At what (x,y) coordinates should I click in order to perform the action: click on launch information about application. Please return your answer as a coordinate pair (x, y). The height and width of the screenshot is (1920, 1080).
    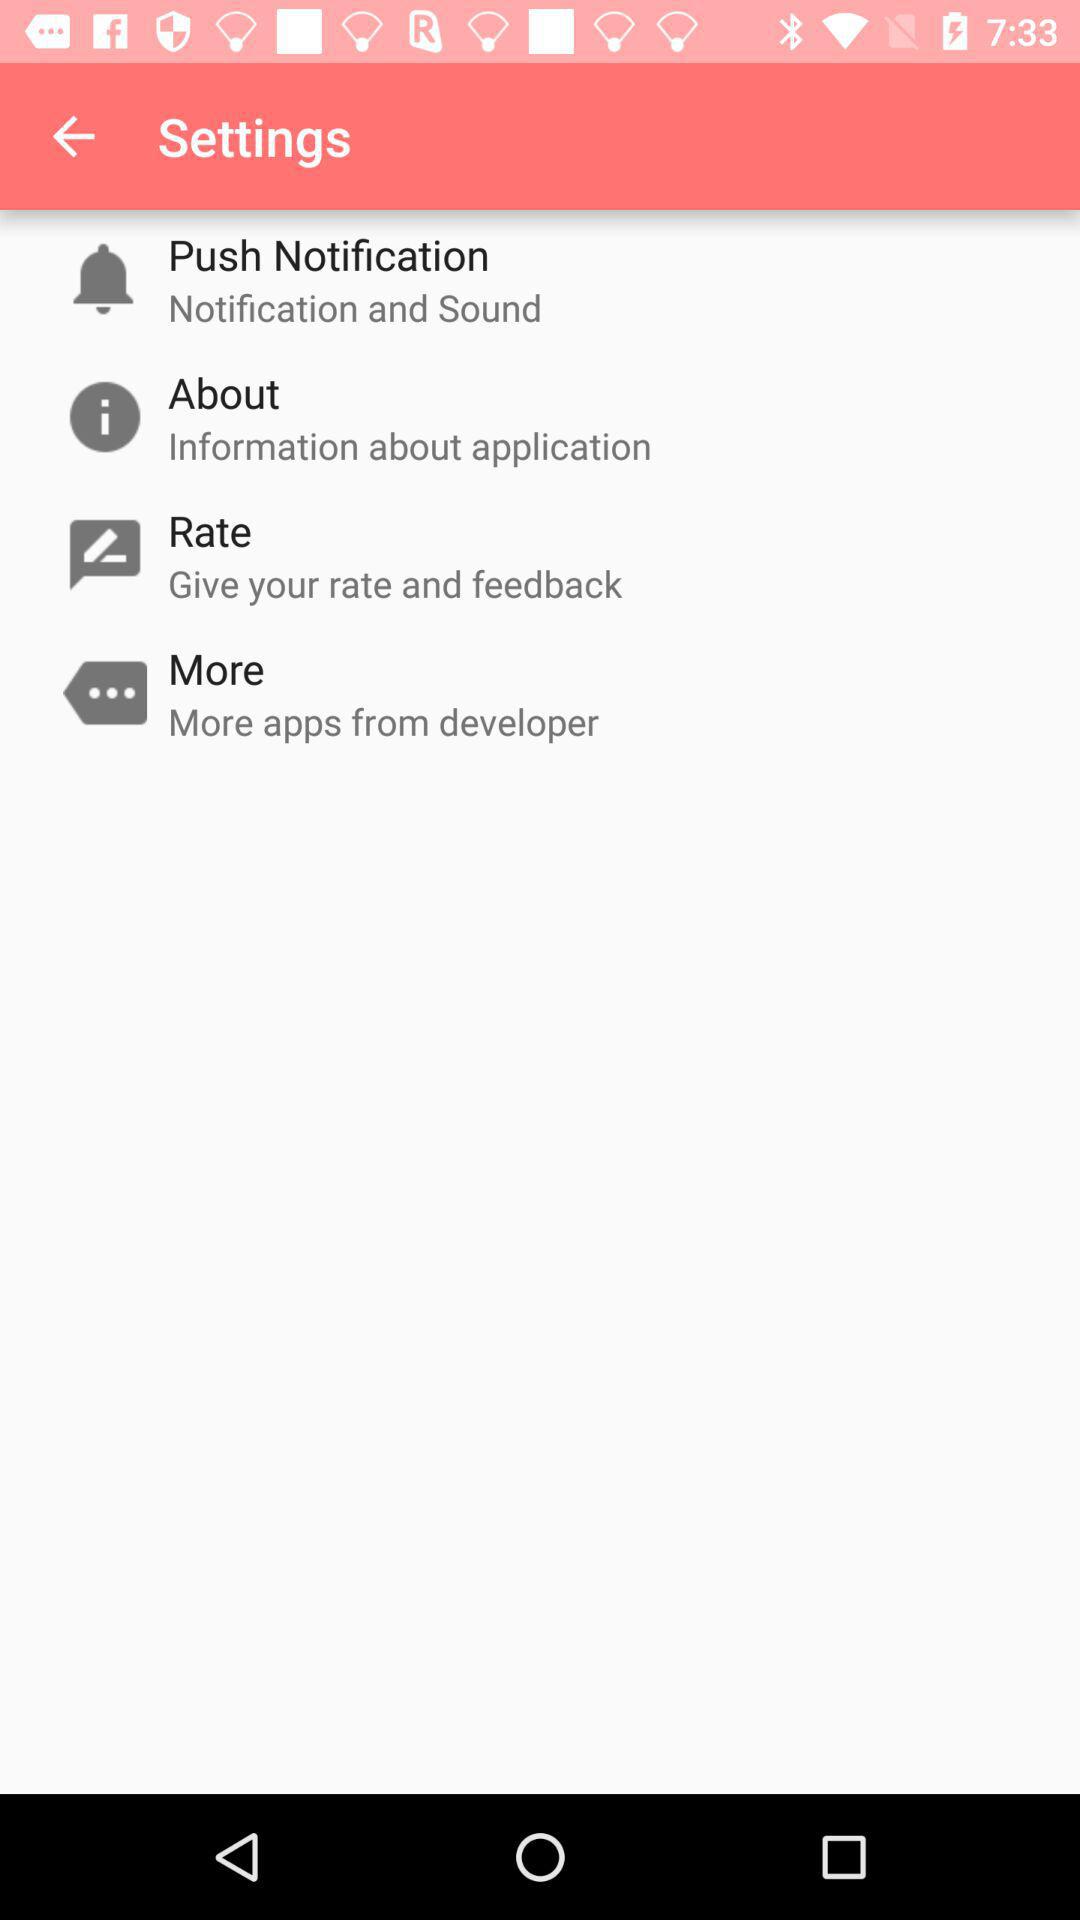
    Looking at the image, I should click on (410, 445).